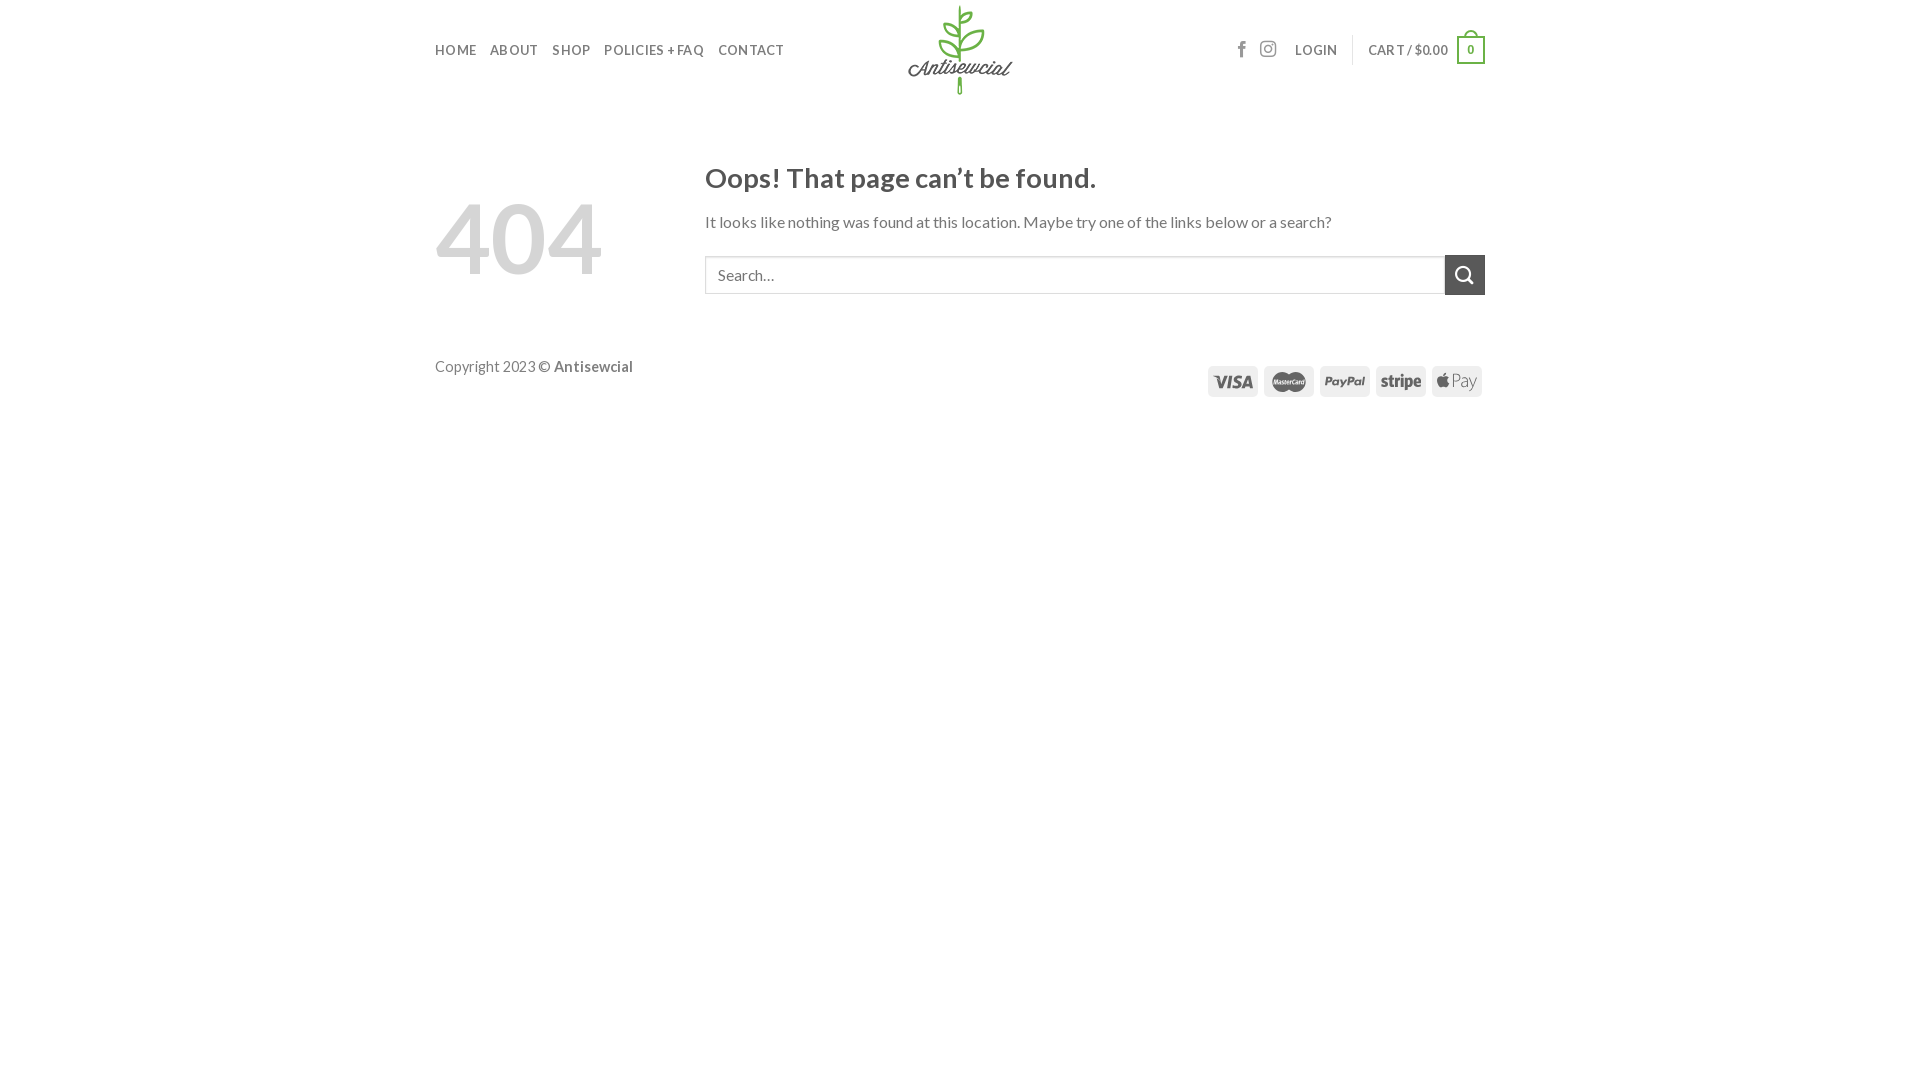  What do you see at coordinates (456, 50) in the screenshot?
I see `HOME` at bounding box center [456, 50].